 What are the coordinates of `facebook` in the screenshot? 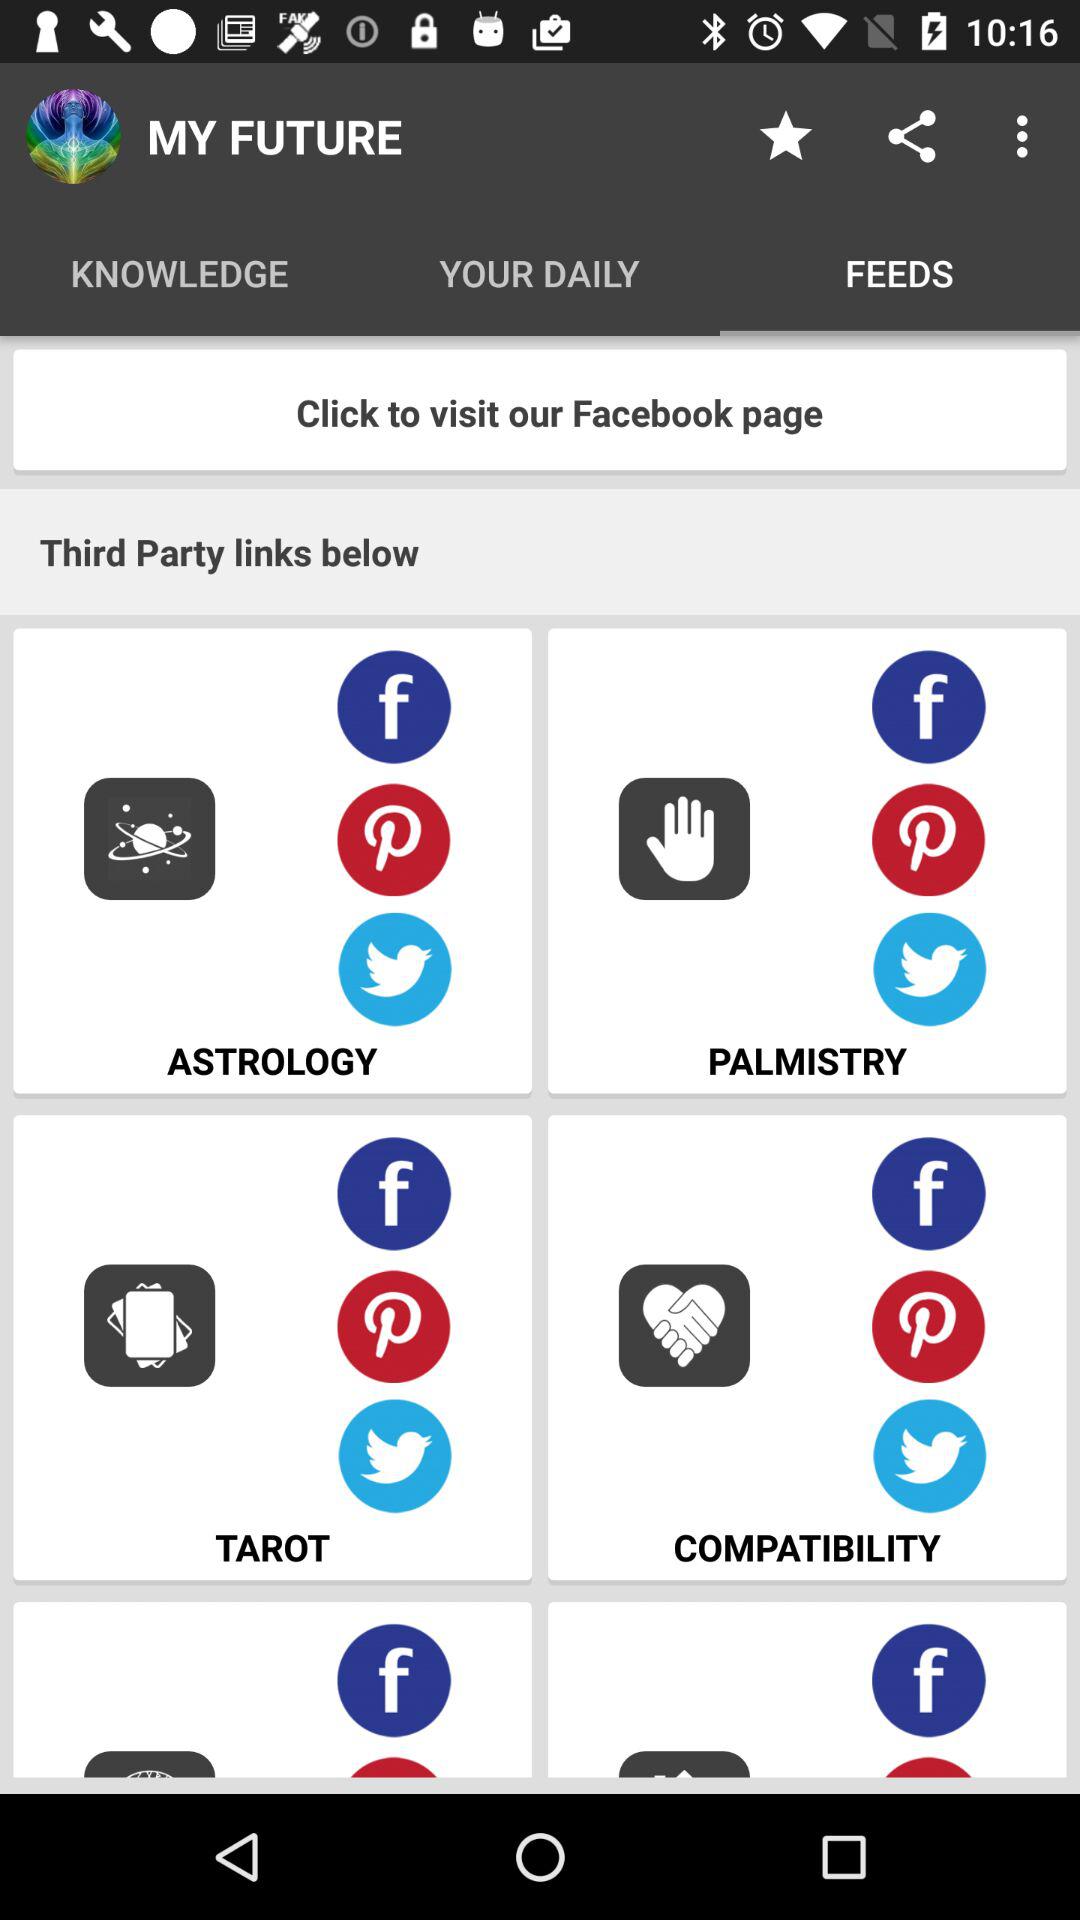 It's located at (930, 708).